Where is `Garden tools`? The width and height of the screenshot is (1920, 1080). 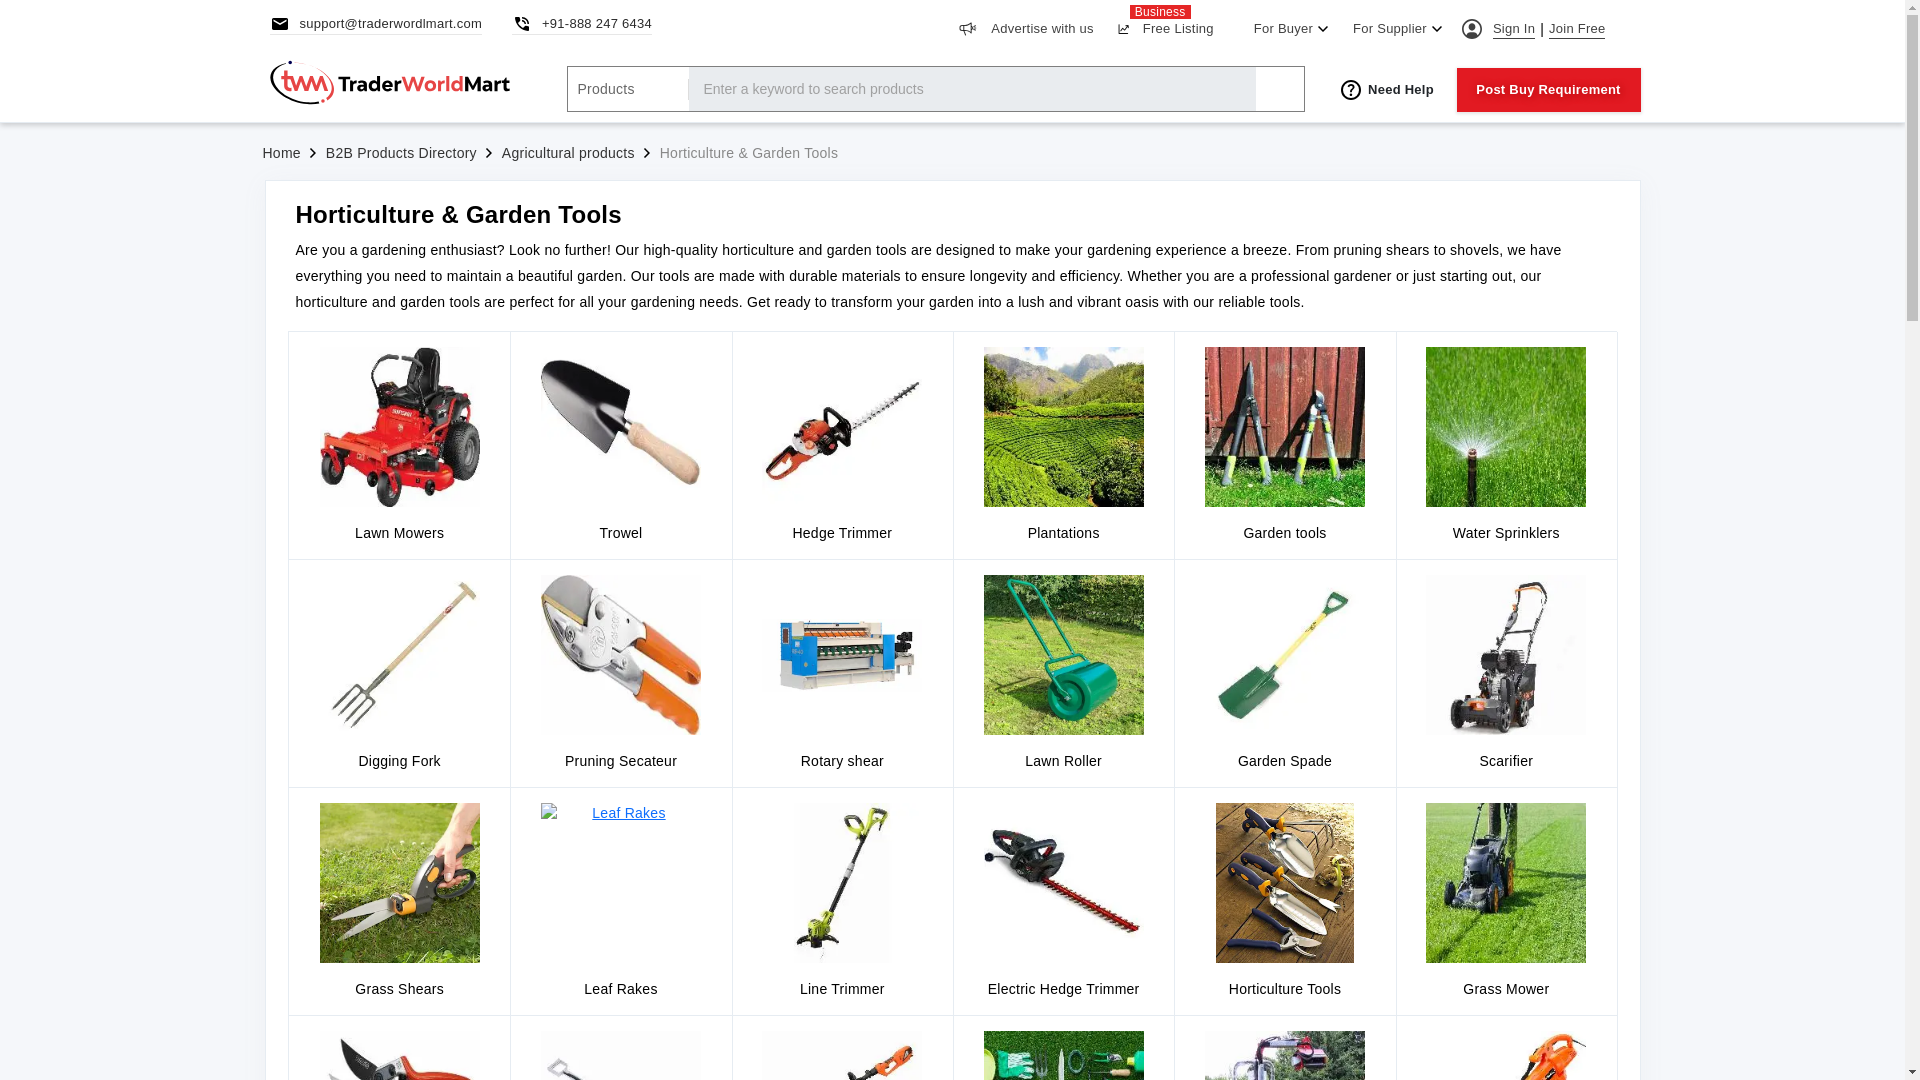 Garden tools is located at coordinates (1161, 29).